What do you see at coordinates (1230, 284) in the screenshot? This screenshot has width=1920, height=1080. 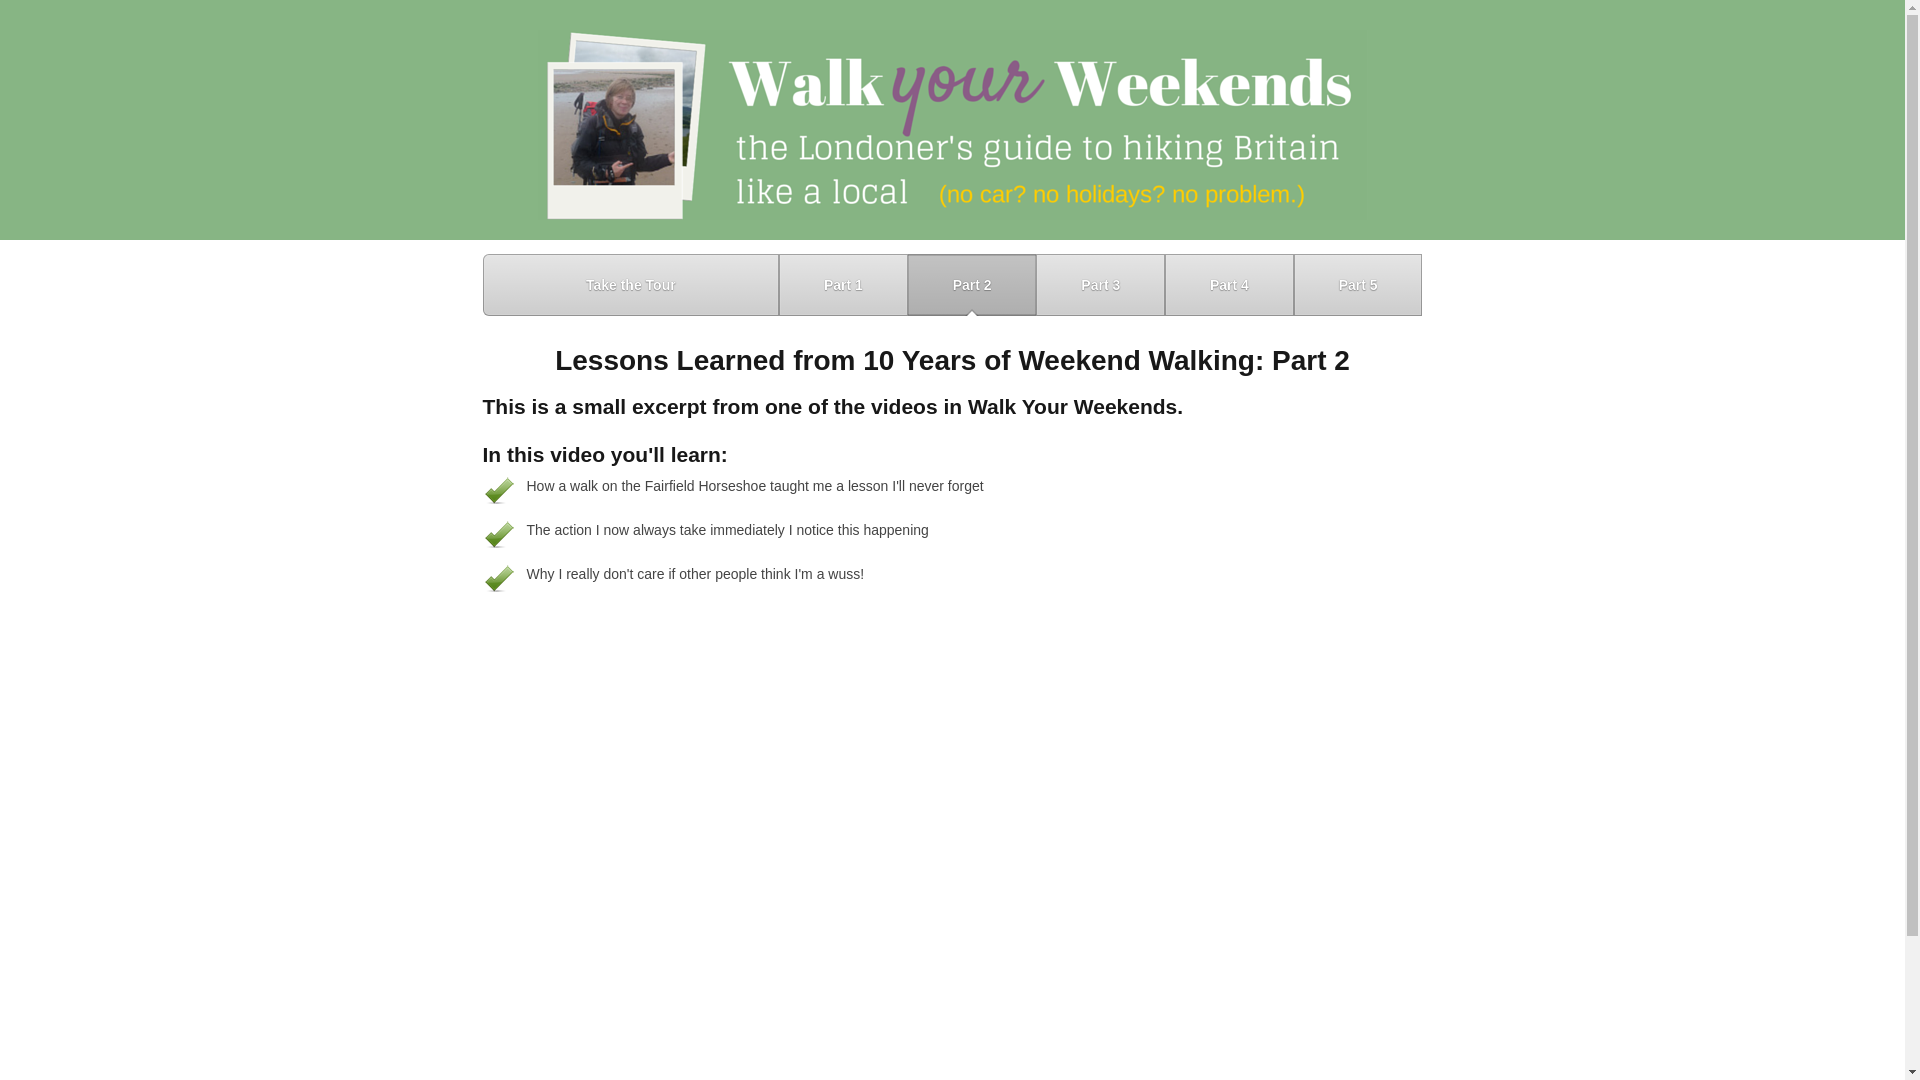 I see `Part 4` at bounding box center [1230, 284].